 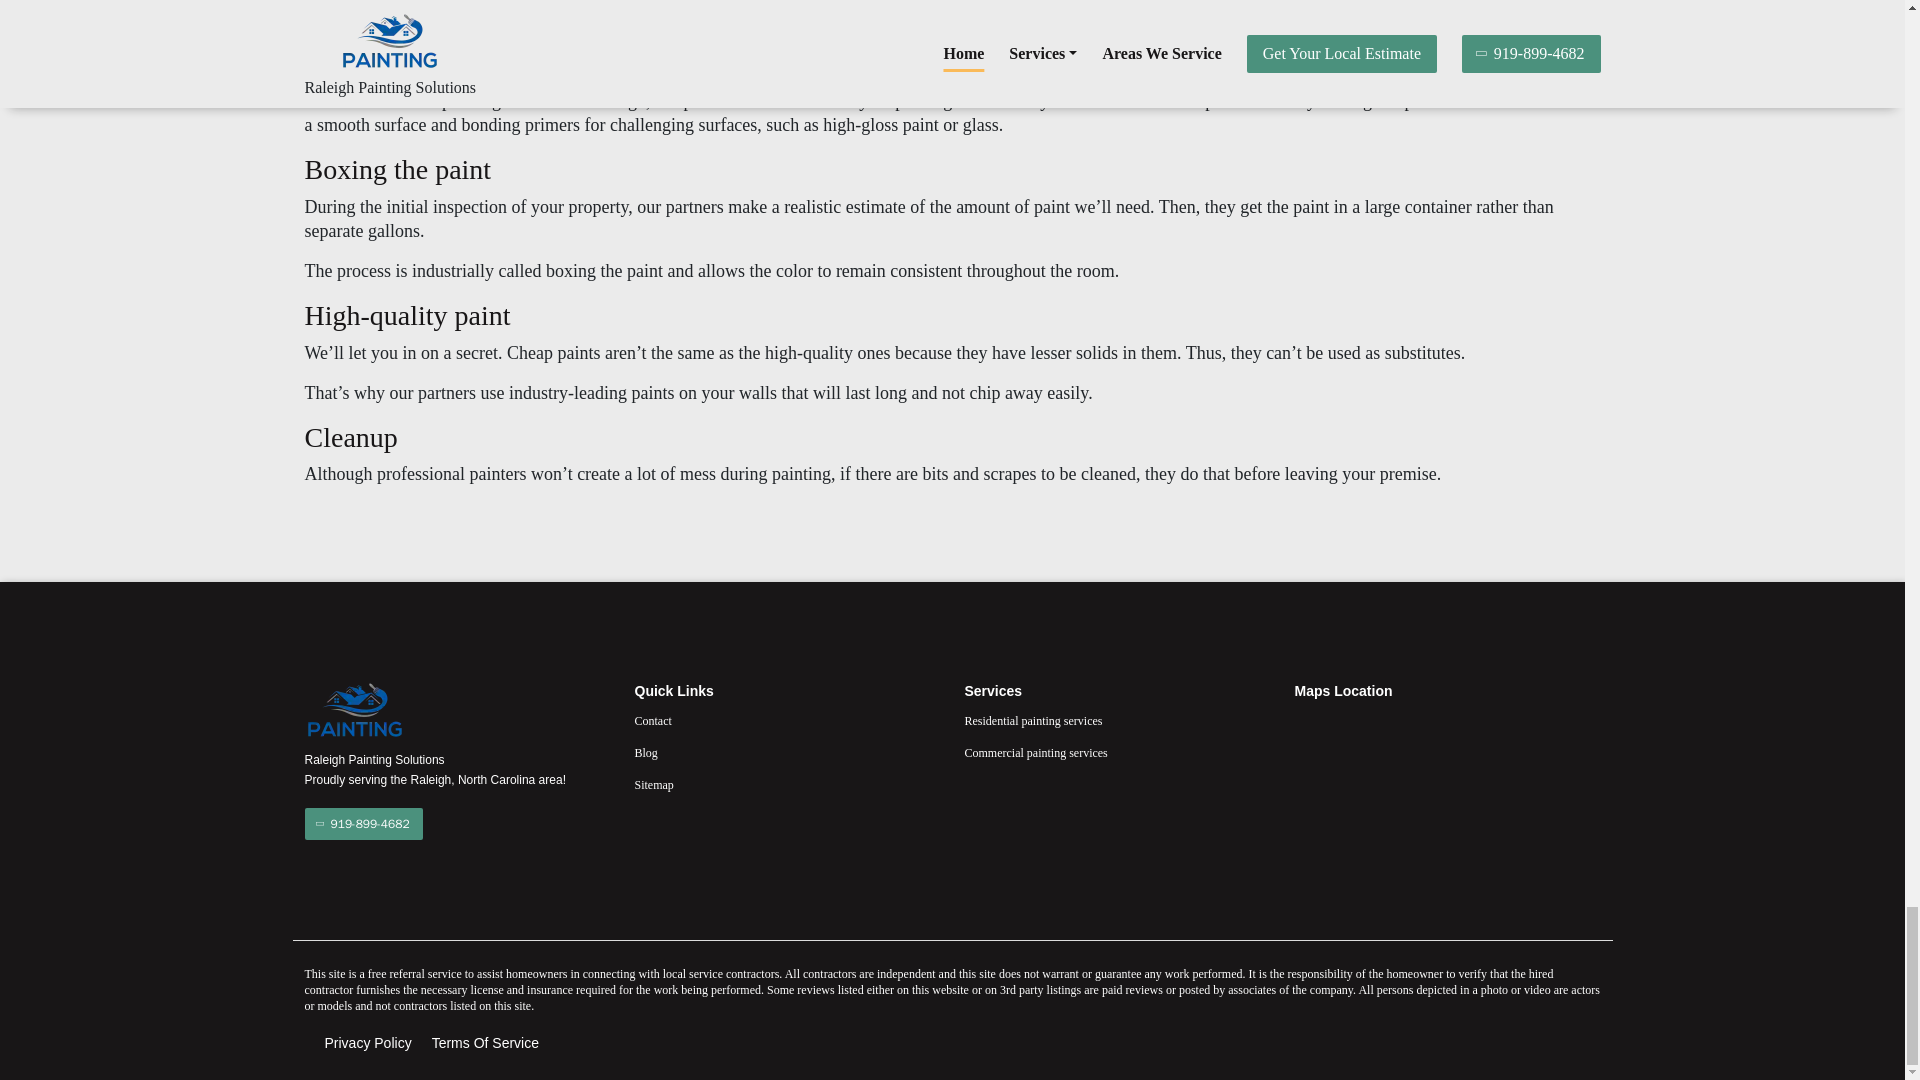 What do you see at coordinates (786, 752) in the screenshot?
I see `Blog` at bounding box center [786, 752].